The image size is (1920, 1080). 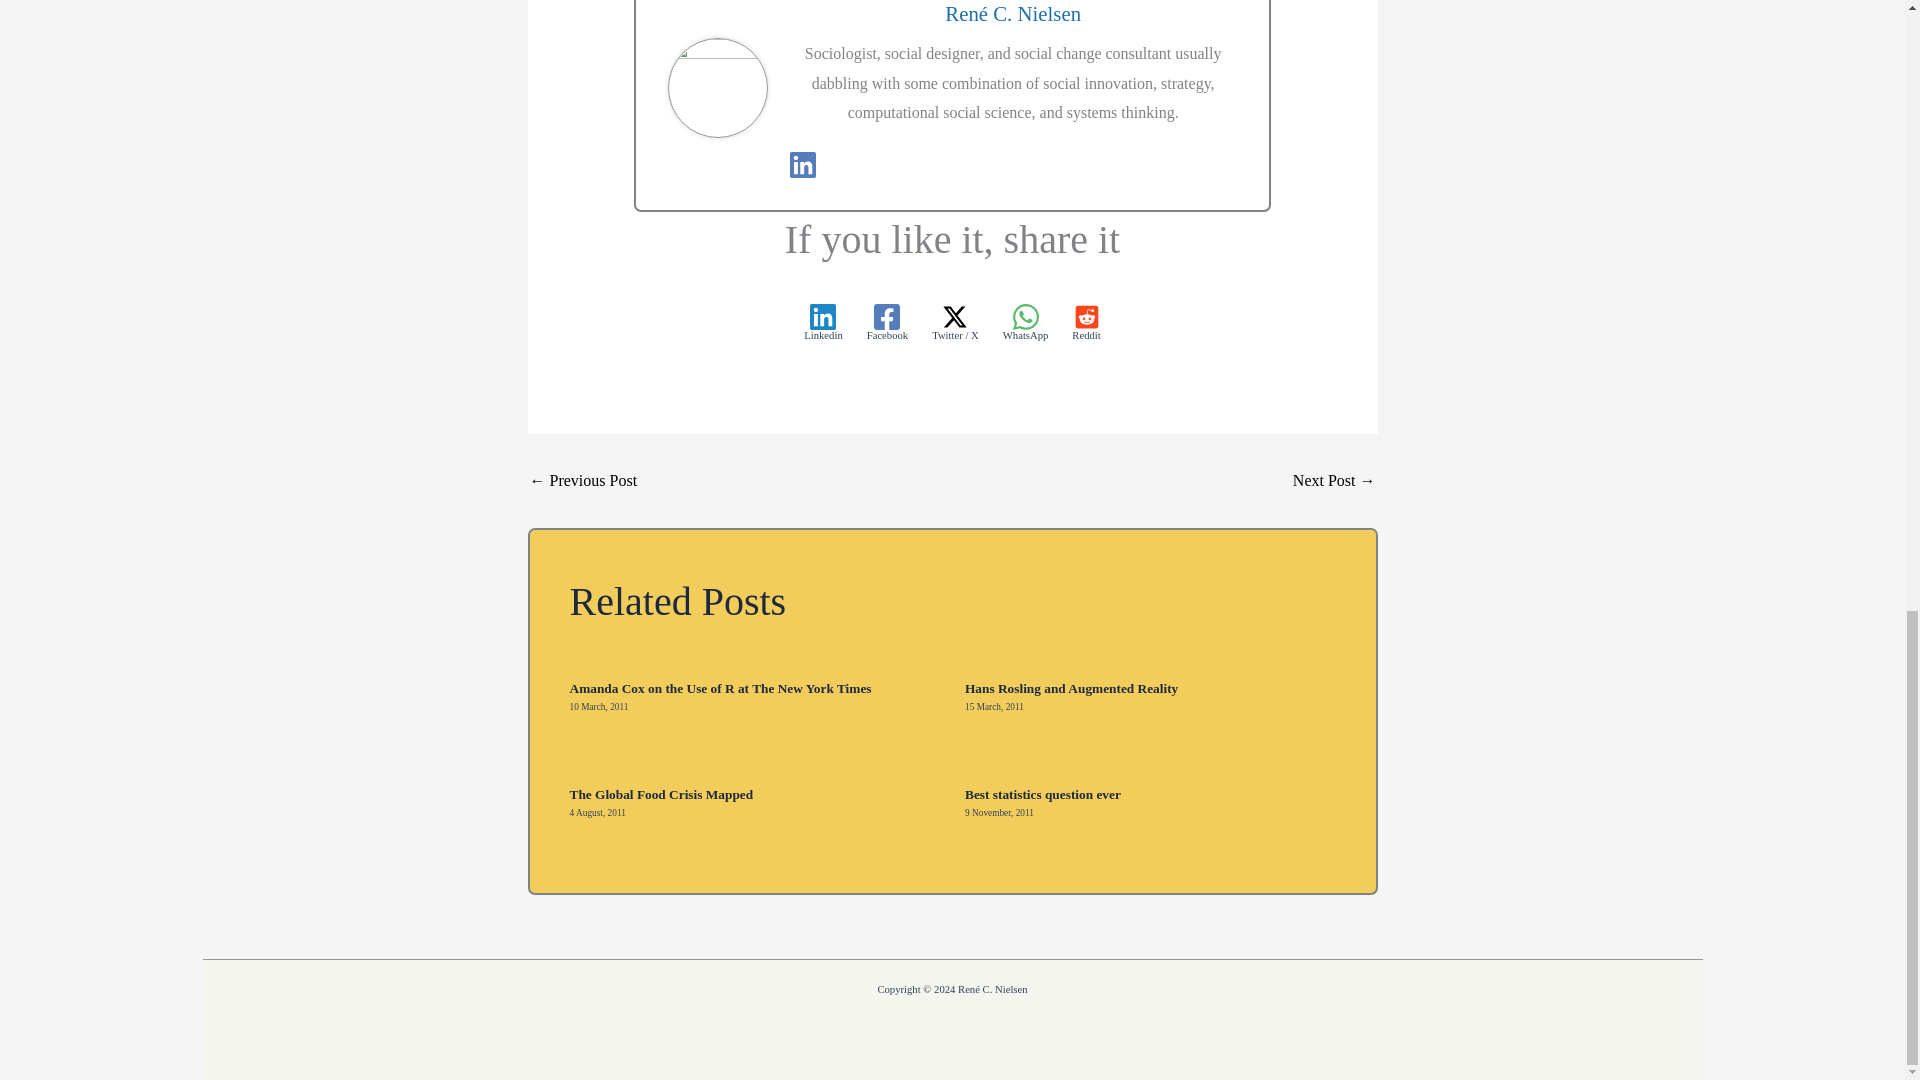 What do you see at coordinates (1043, 794) in the screenshot?
I see `Best statistics question ever` at bounding box center [1043, 794].